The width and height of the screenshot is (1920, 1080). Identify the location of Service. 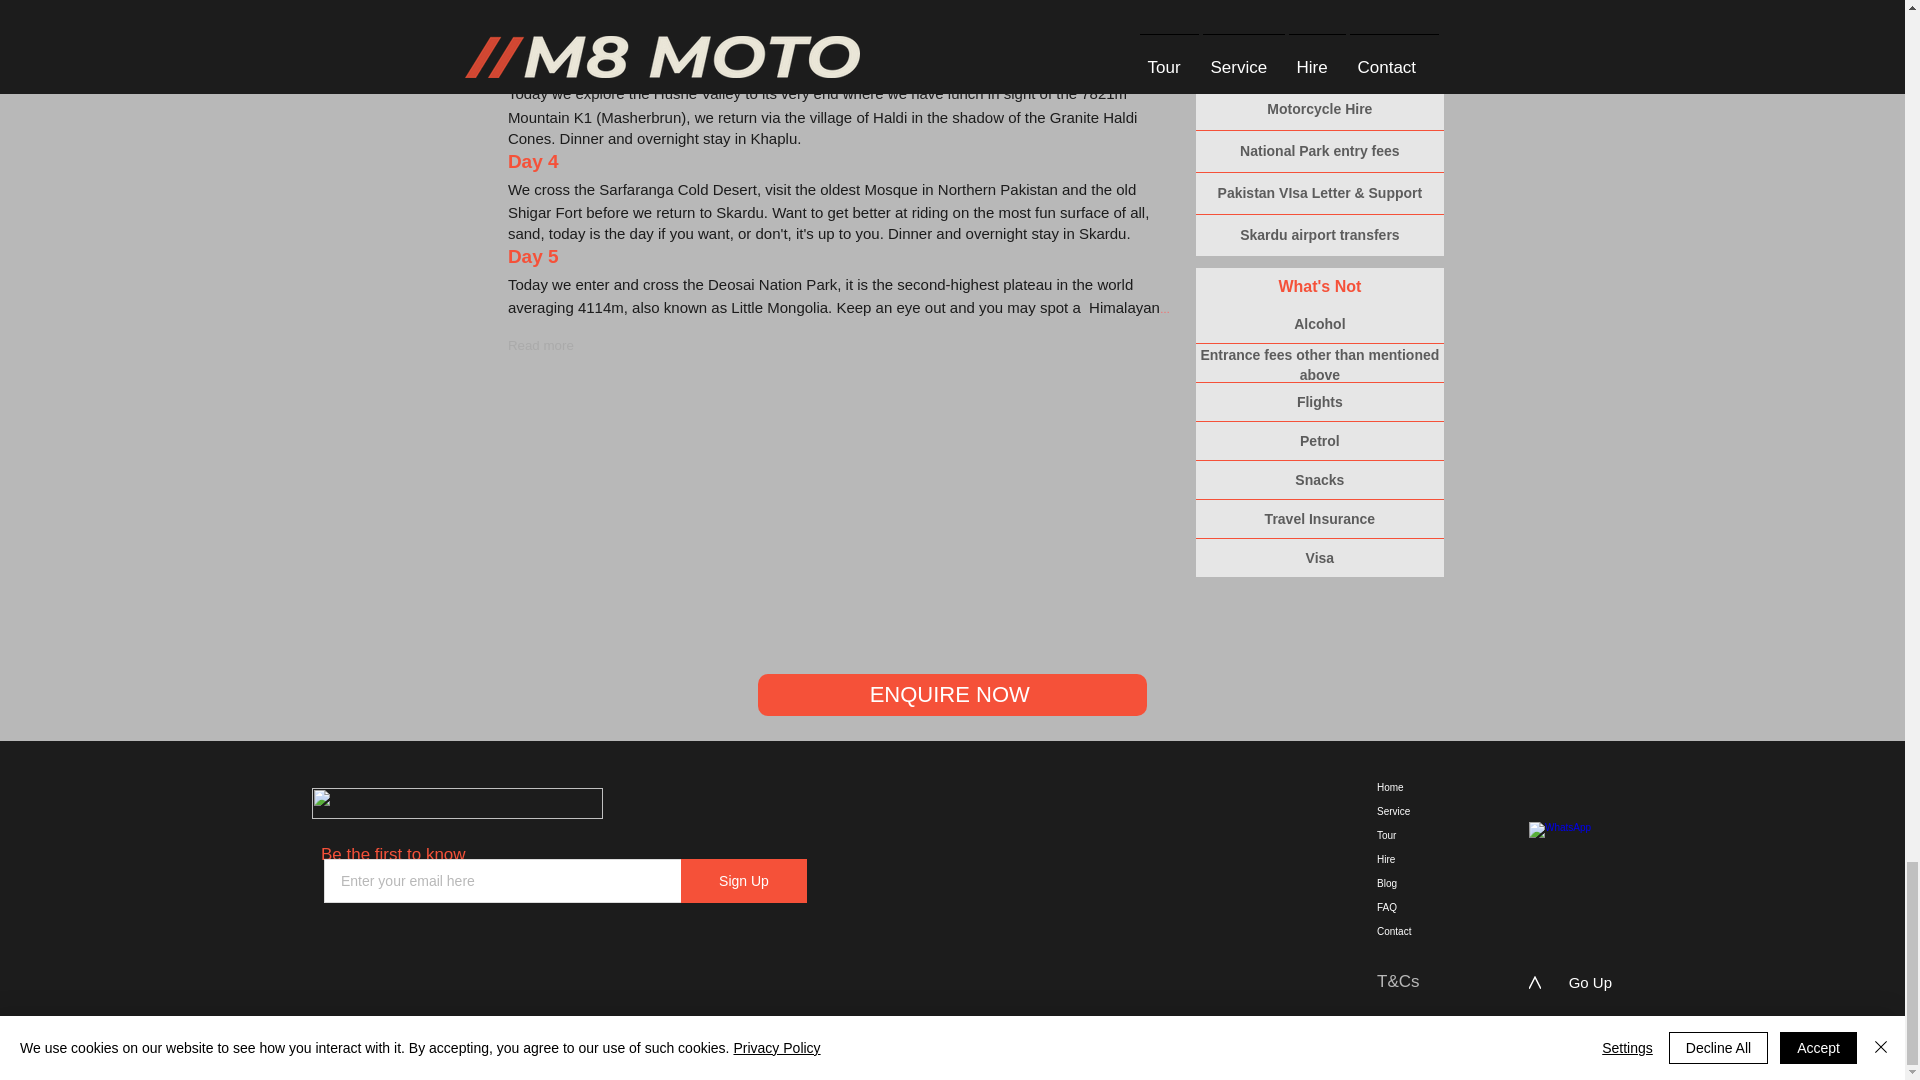
(1408, 812).